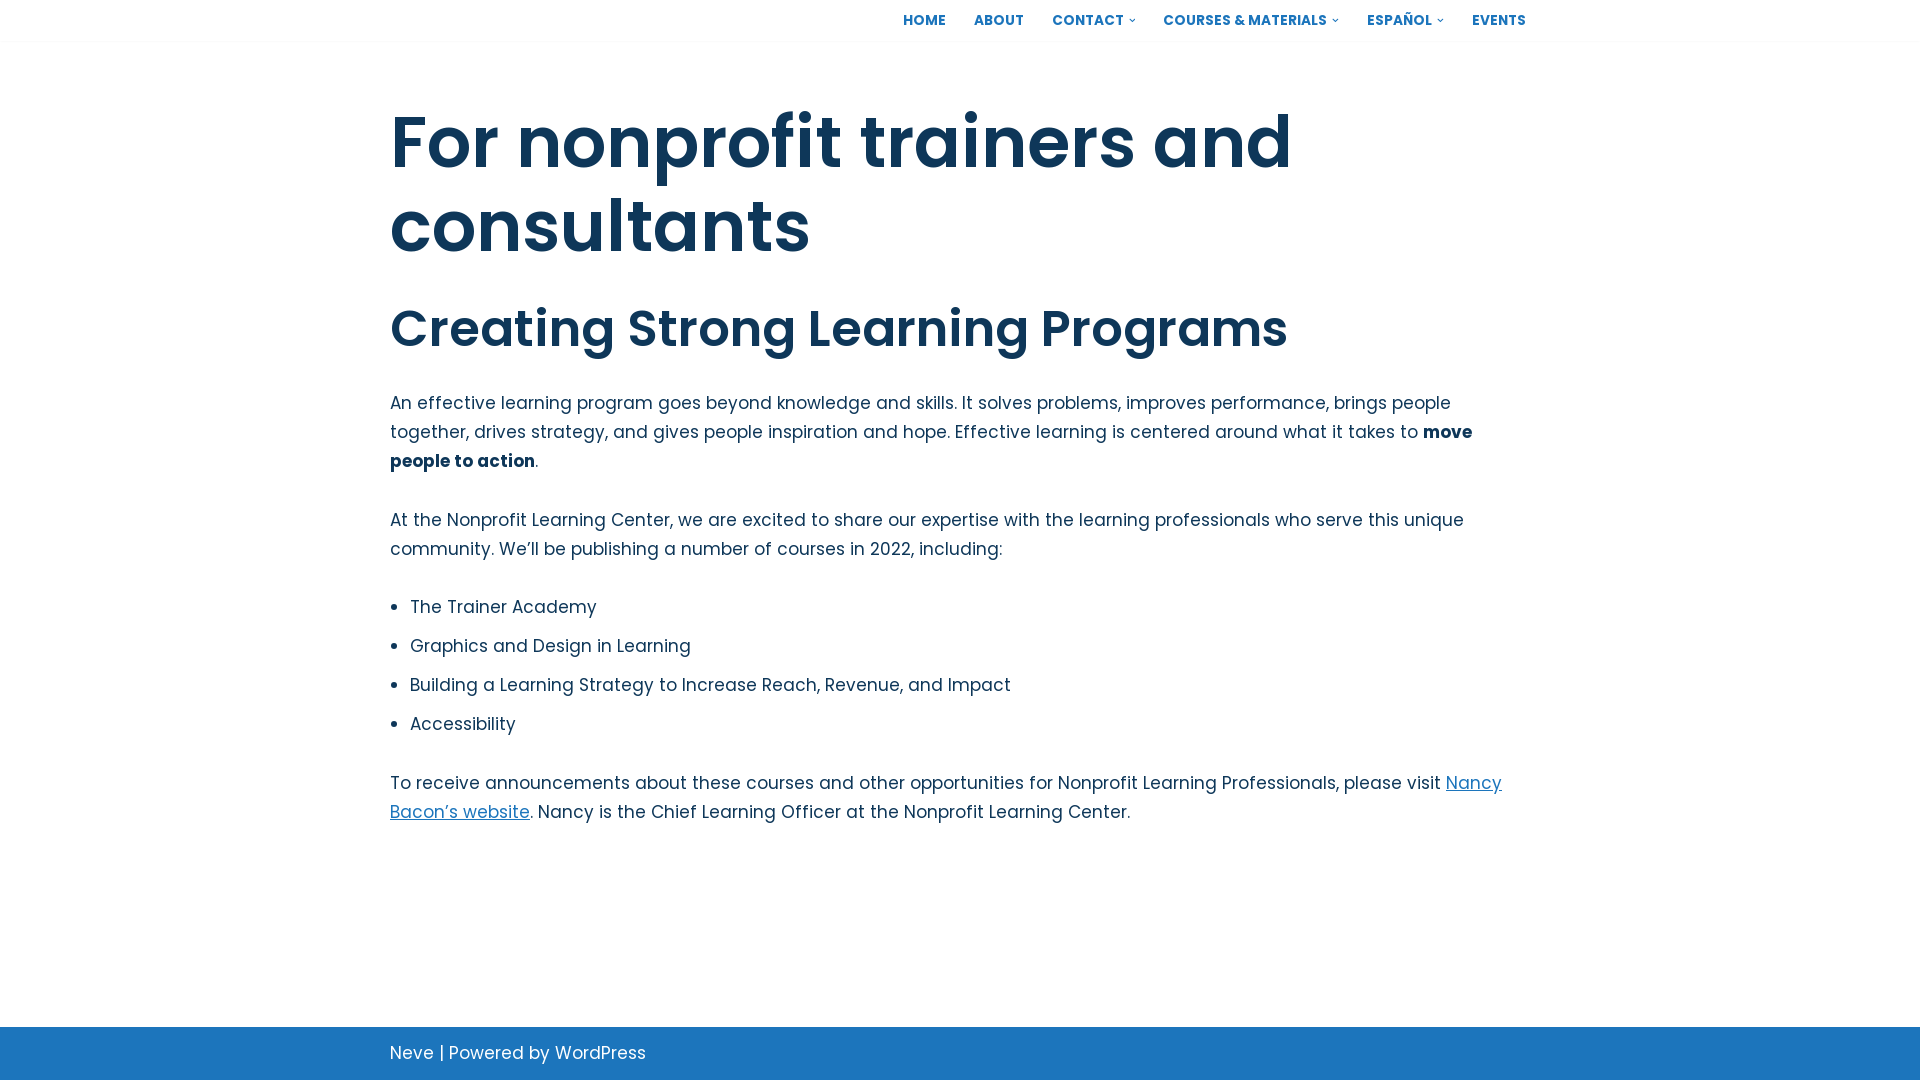 Image resolution: width=1920 pixels, height=1080 pixels. Describe the element at coordinates (600, 1053) in the screenshot. I see `WordPress` at that location.